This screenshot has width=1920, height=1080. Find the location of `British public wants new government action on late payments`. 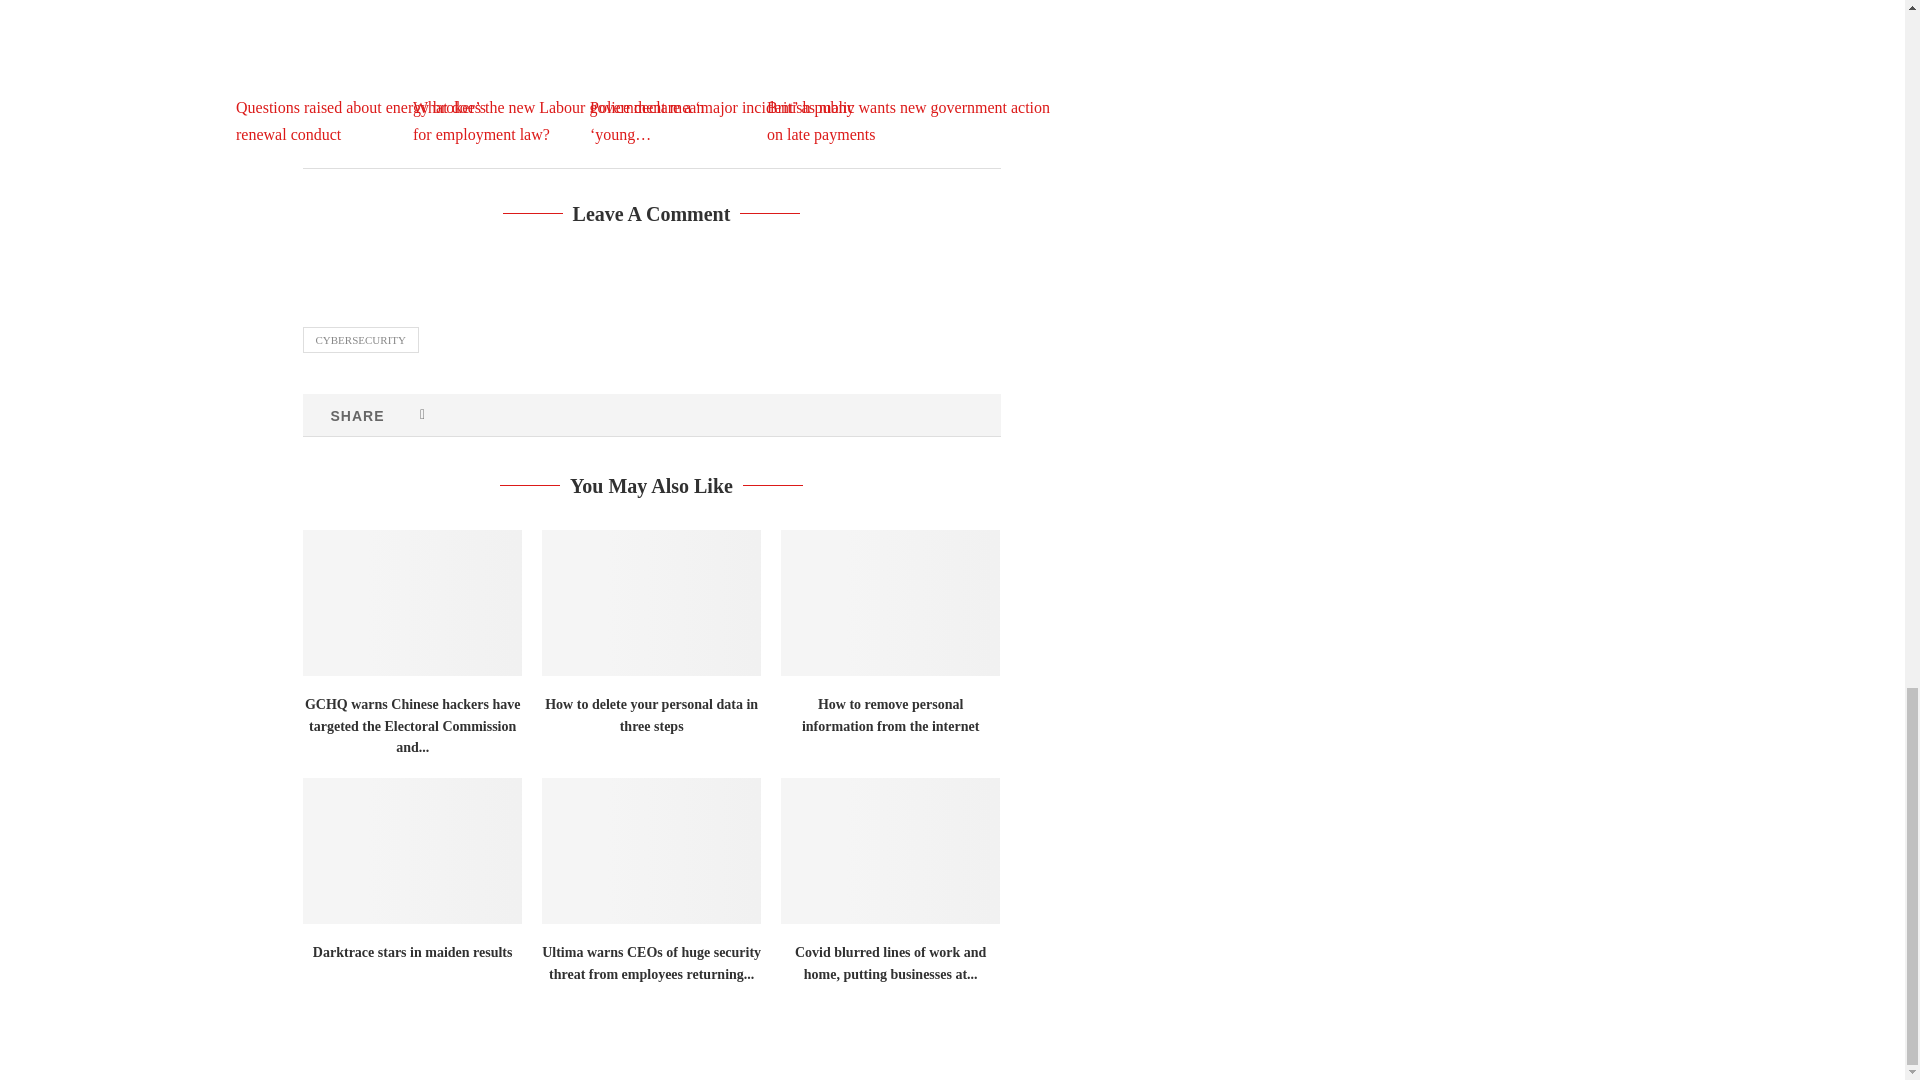

British public wants new government action on late payments is located at coordinates (916, 72).